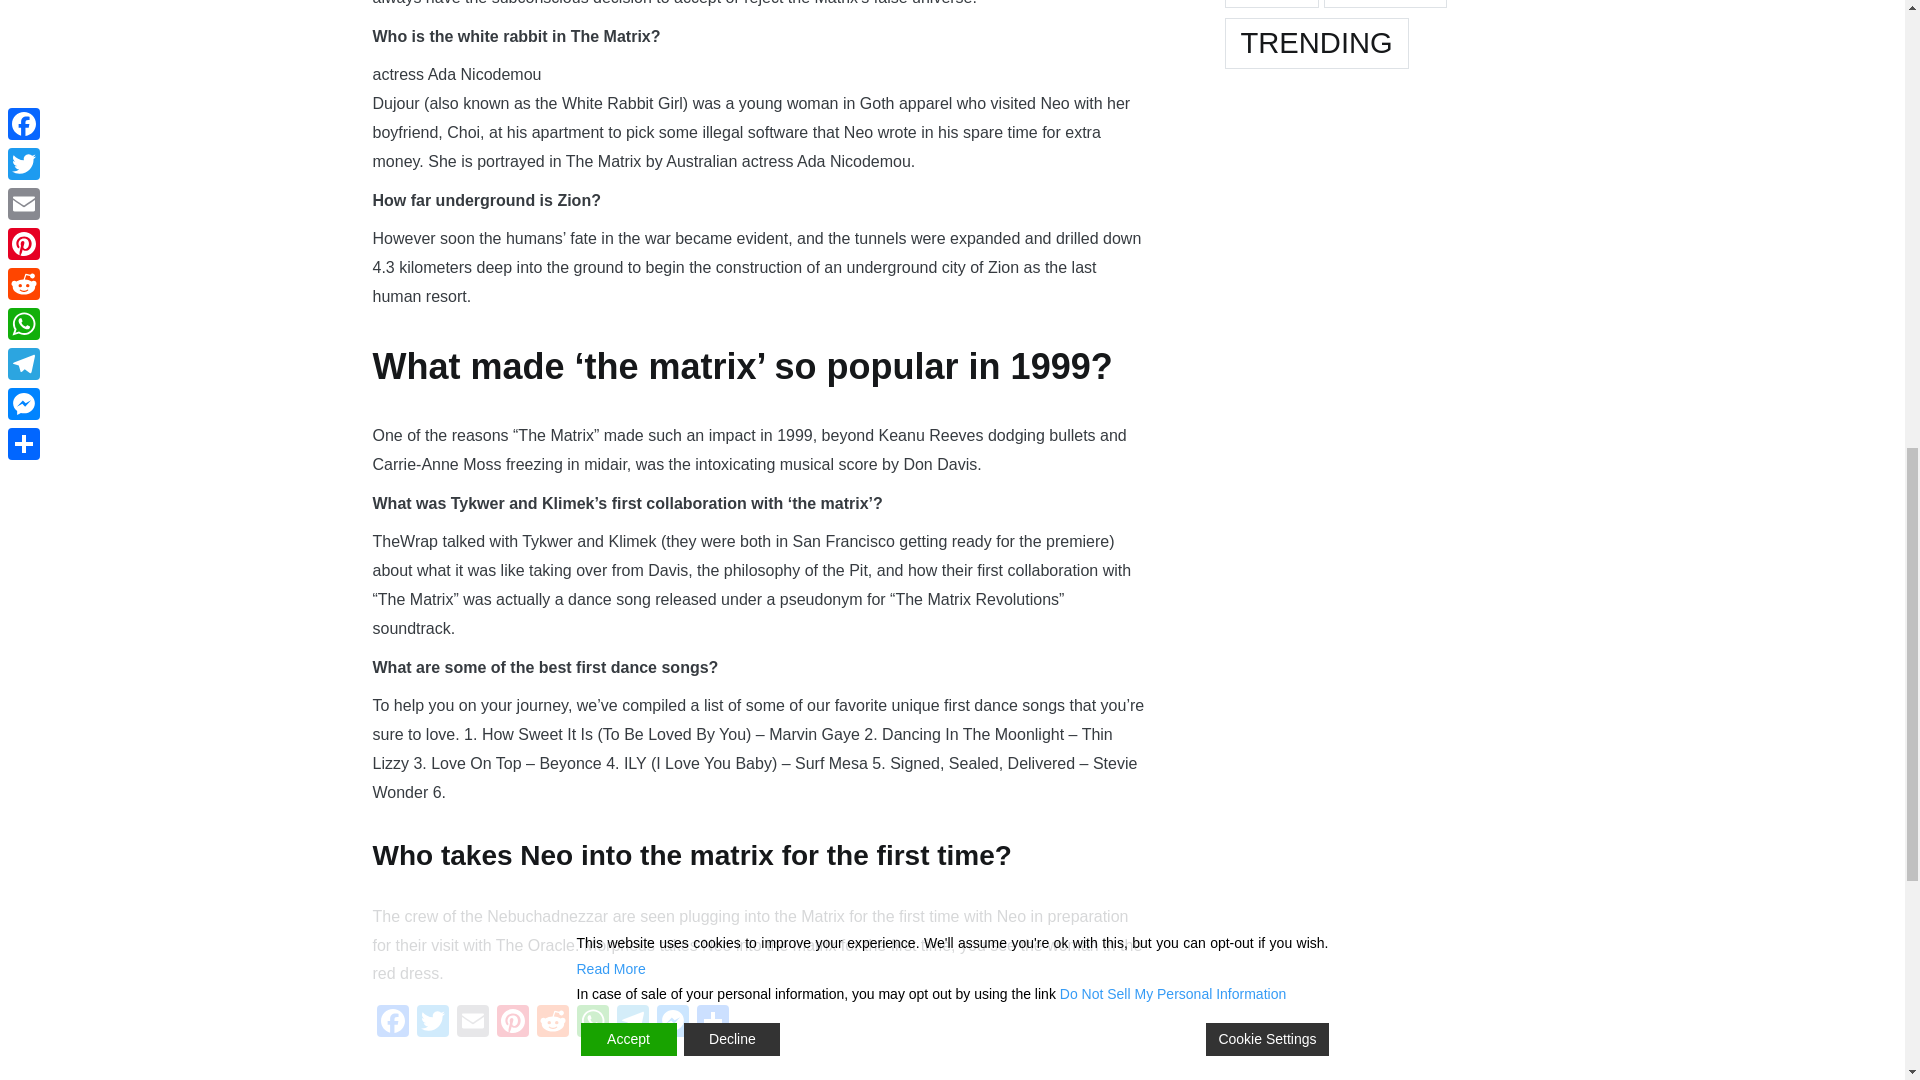 The width and height of the screenshot is (1920, 1080). What do you see at coordinates (432, 1024) in the screenshot?
I see `Twitter` at bounding box center [432, 1024].